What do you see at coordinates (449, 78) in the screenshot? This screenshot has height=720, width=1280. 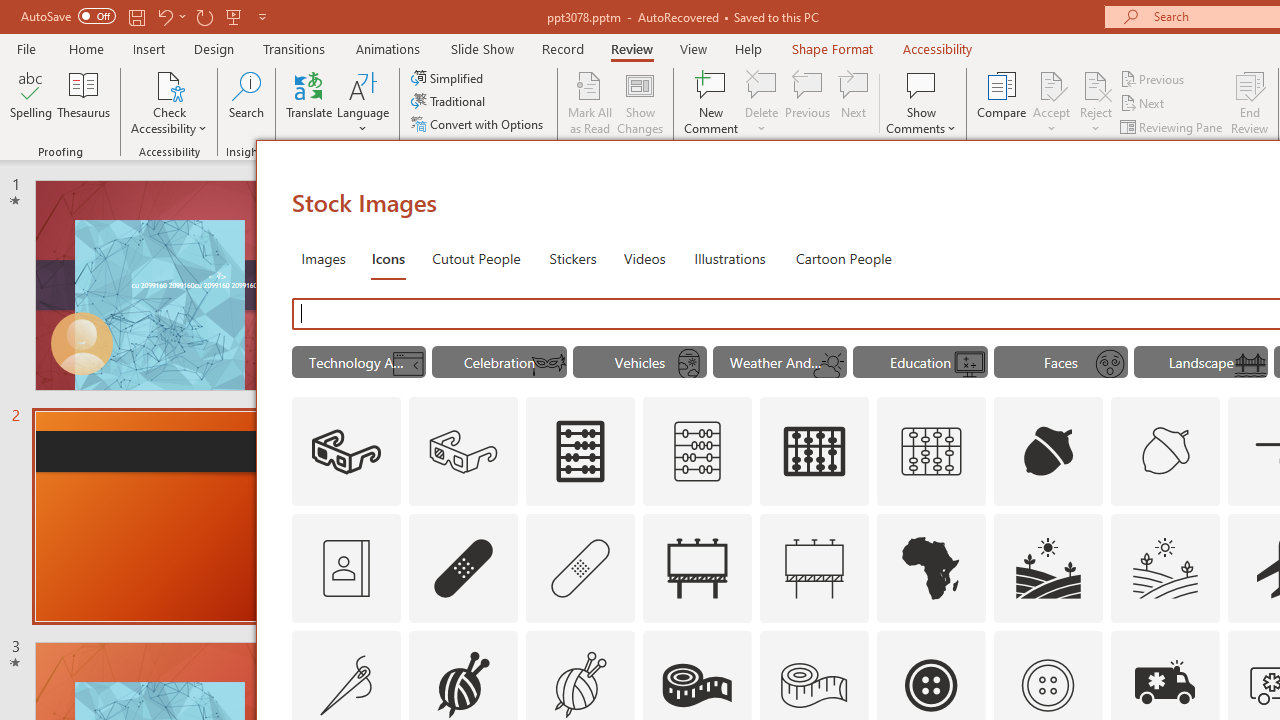 I see `Simplified` at bounding box center [449, 78].